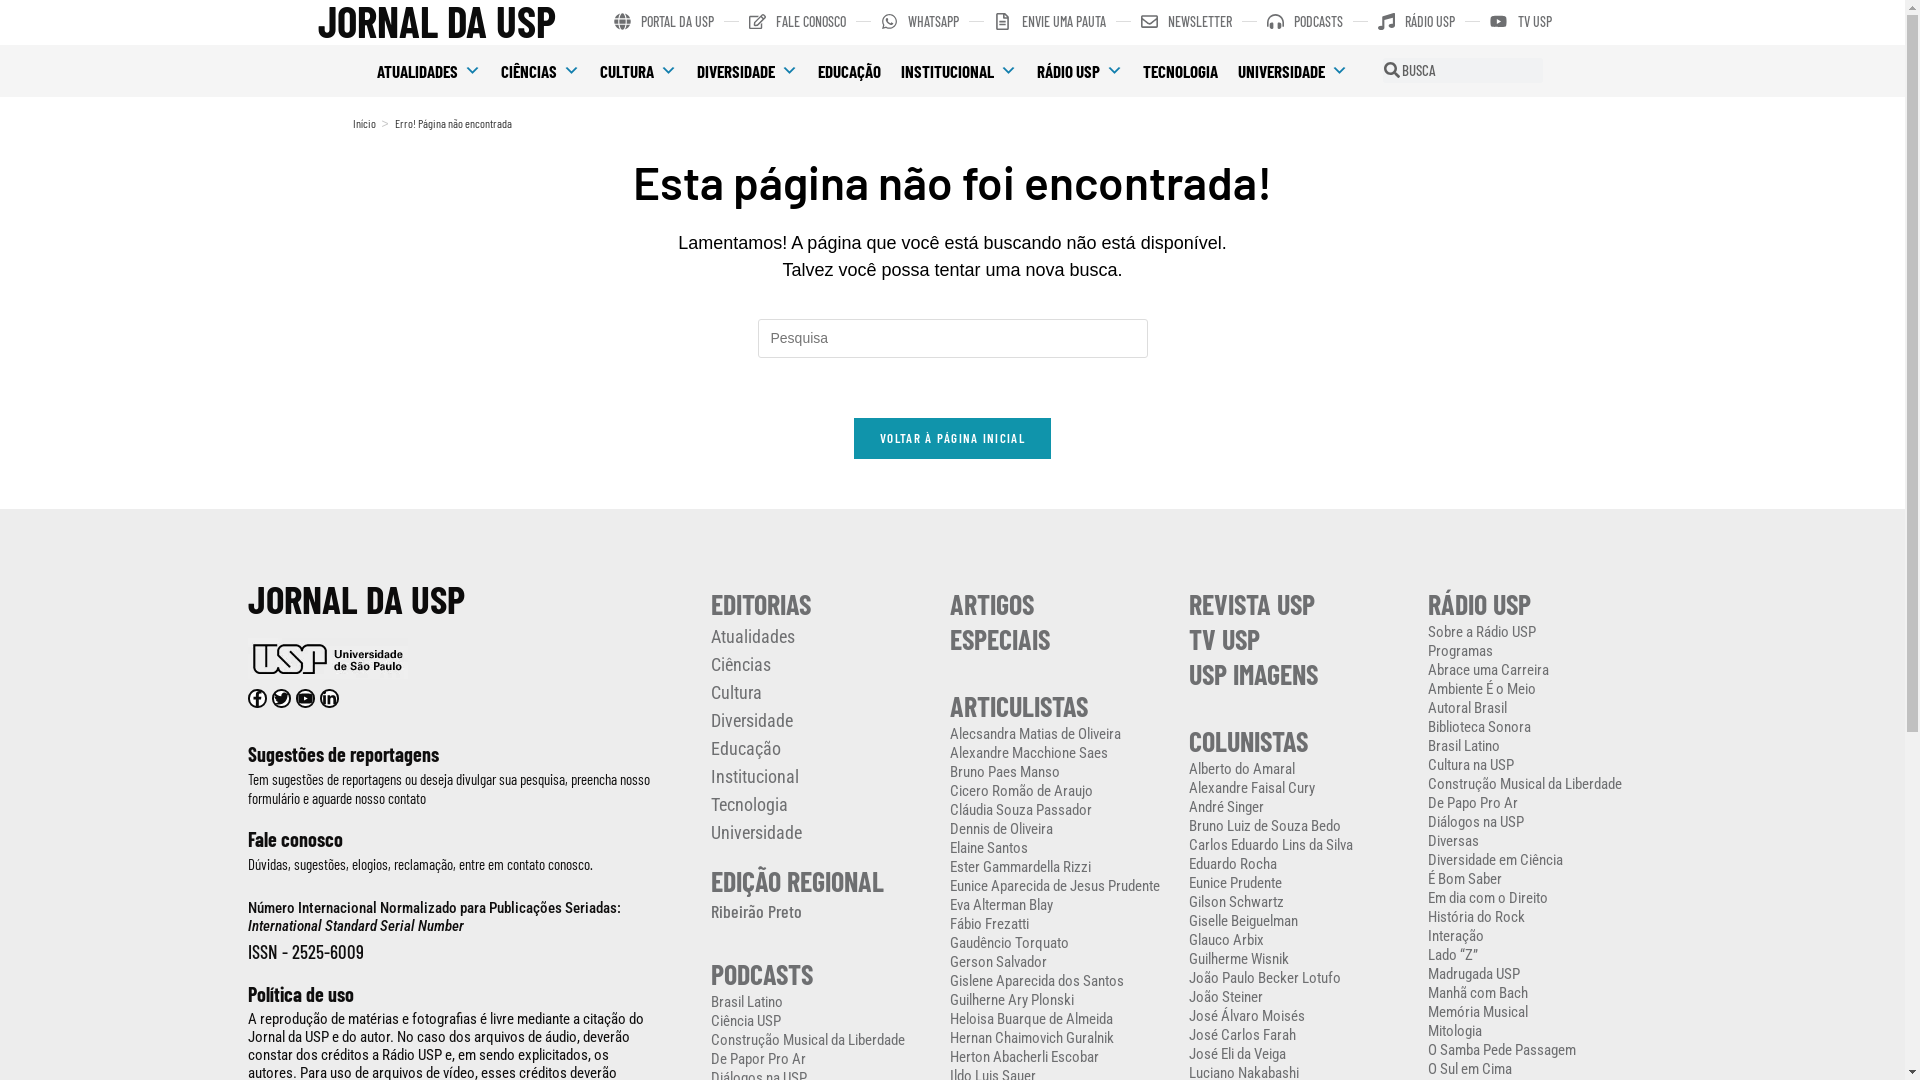  What do you see at coordinates (296, 839) in the screenshot?
I see `Fale conosco` at bounding box center [296, 839].